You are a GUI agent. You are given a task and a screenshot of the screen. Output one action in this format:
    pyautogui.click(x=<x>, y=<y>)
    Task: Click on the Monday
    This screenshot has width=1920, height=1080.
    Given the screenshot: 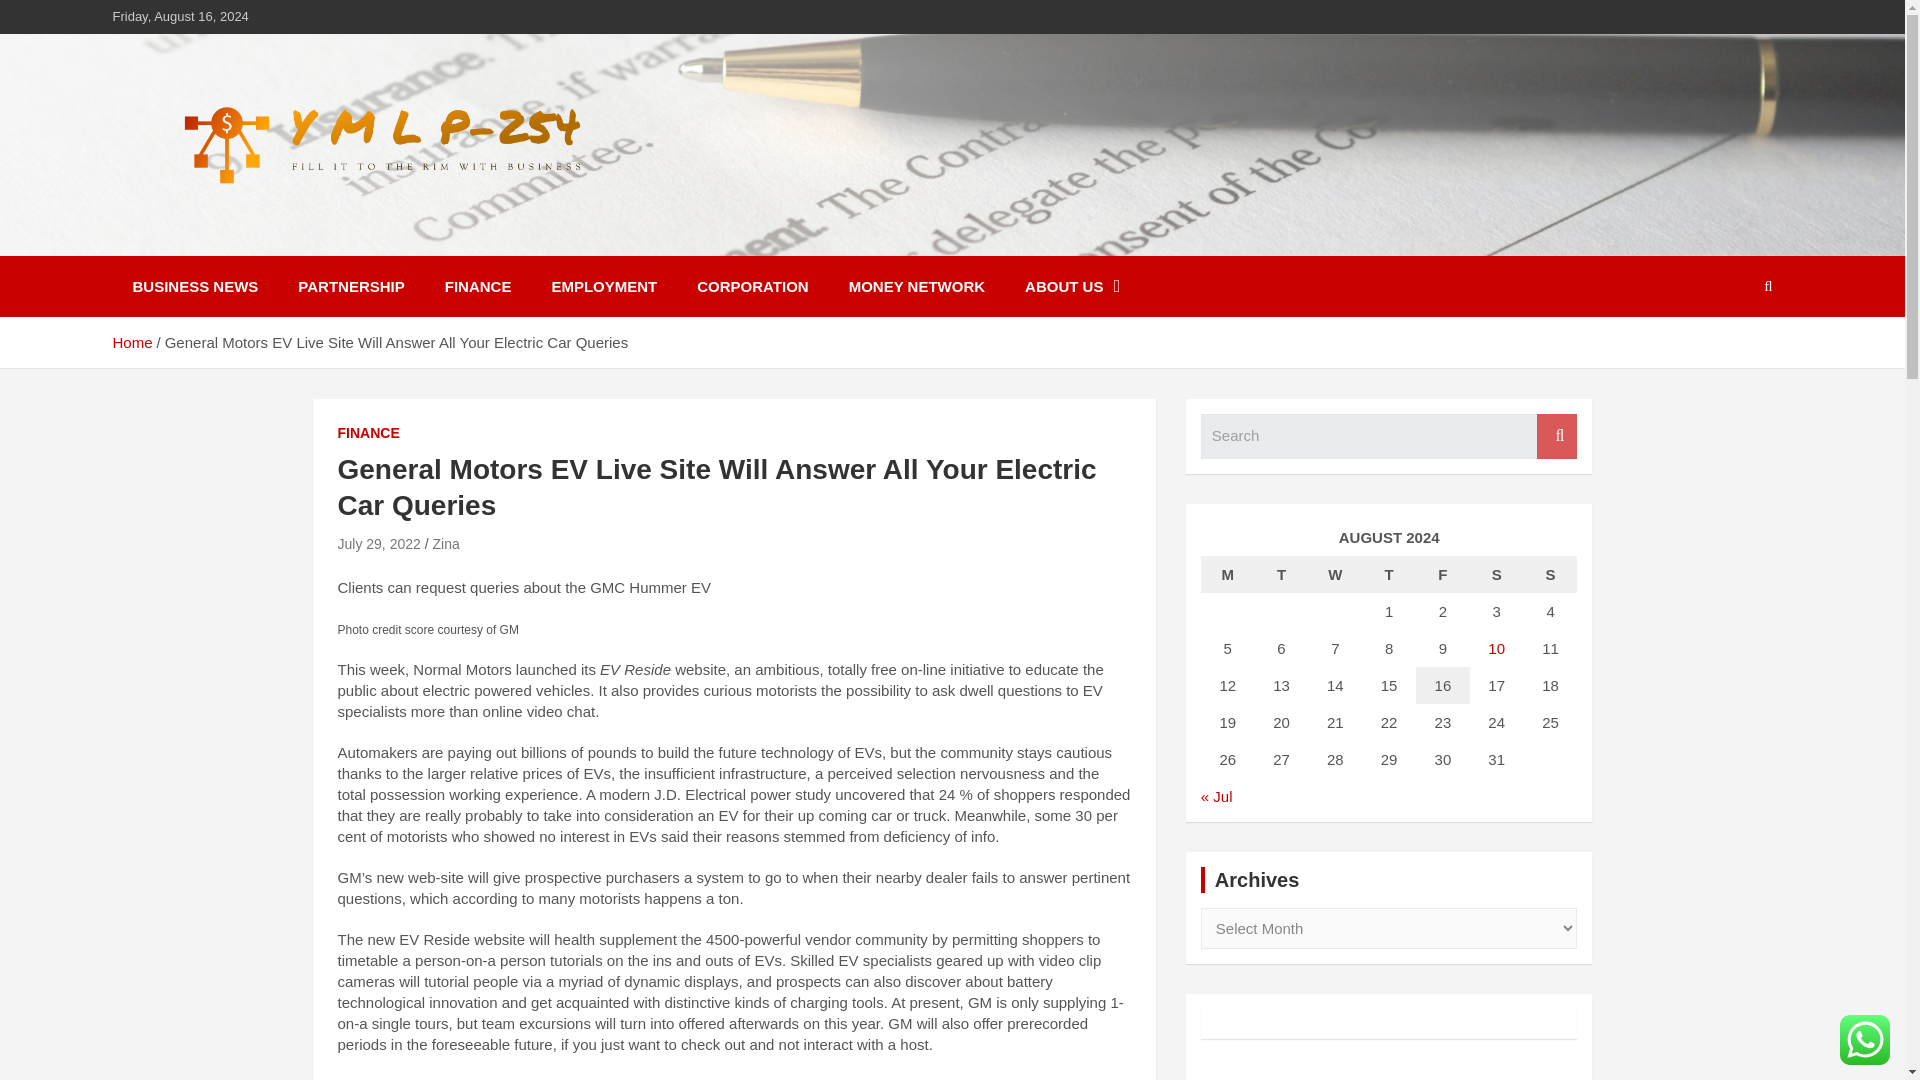 What is the action you would take?
    pyautogui.click(x=1228, y=574)
    